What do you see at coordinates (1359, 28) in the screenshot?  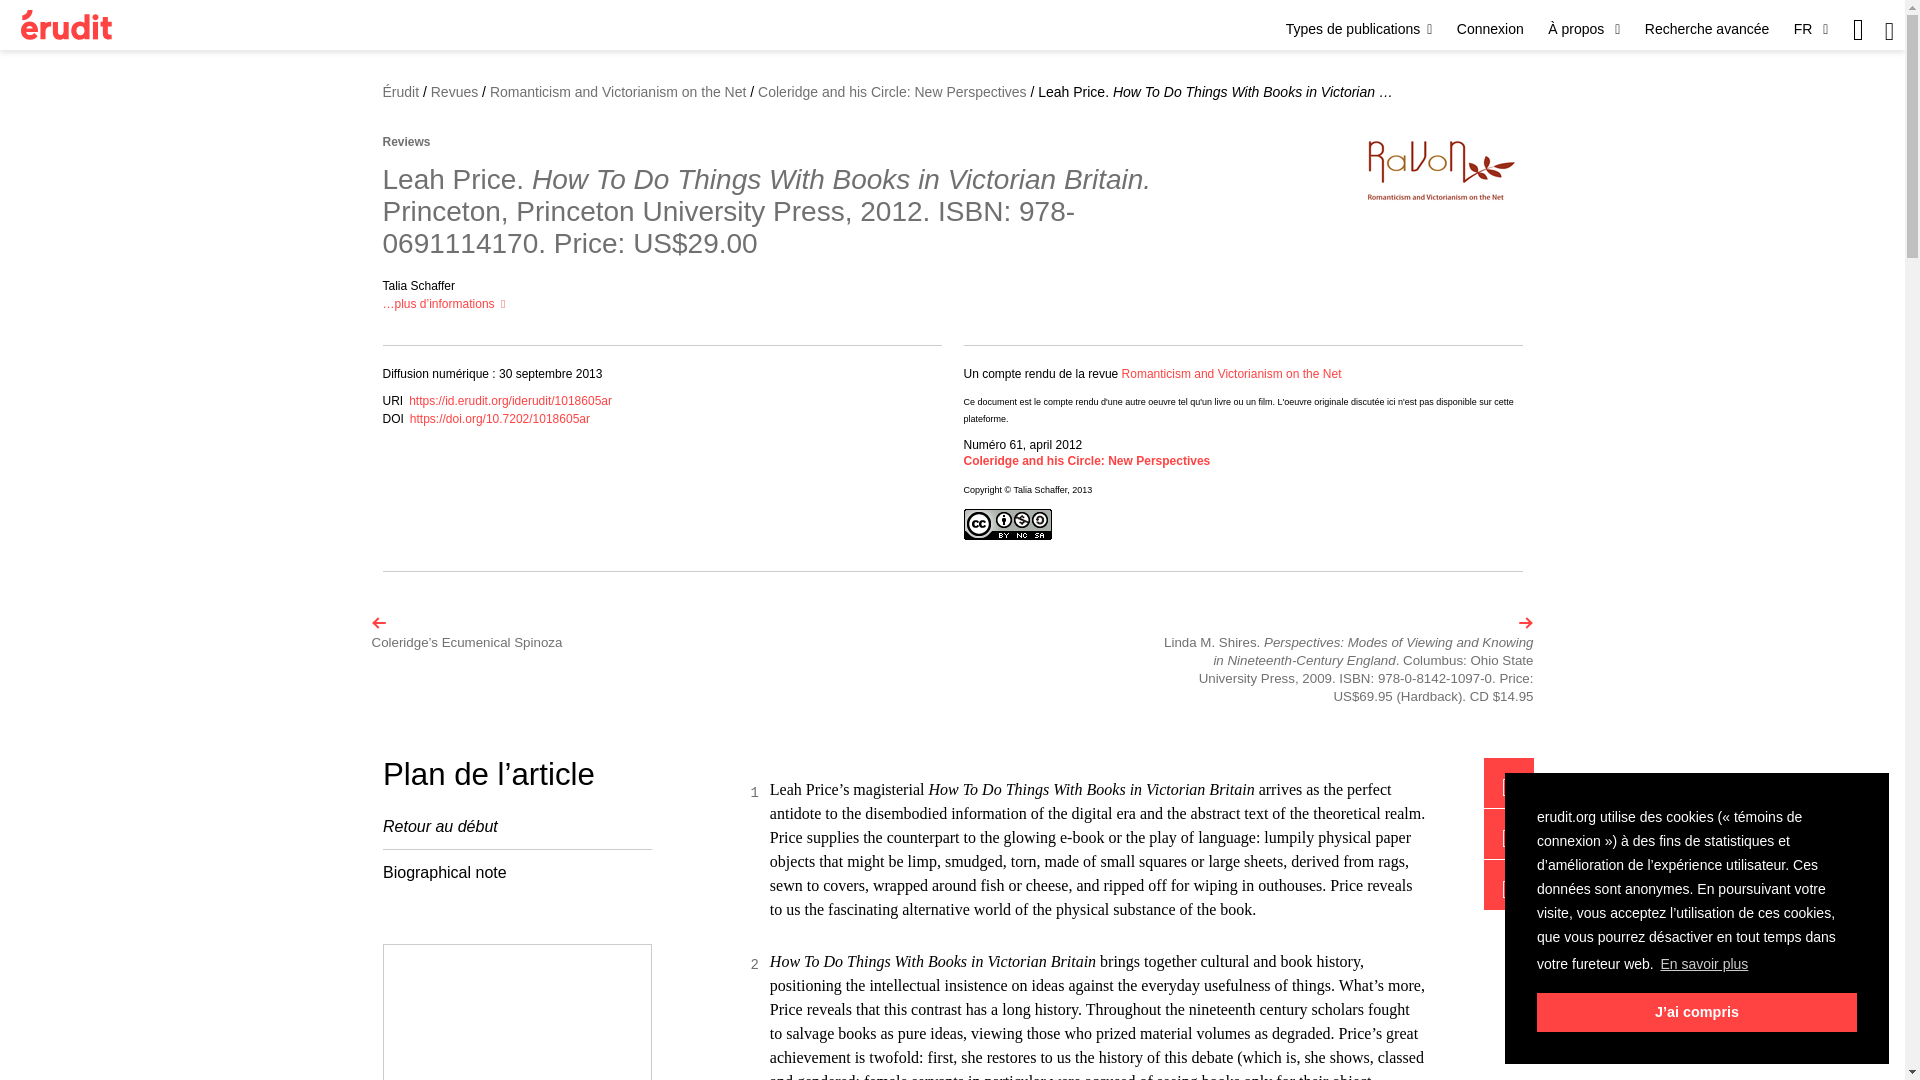 I see `Types de publications` at bounding box center [1359, 28].